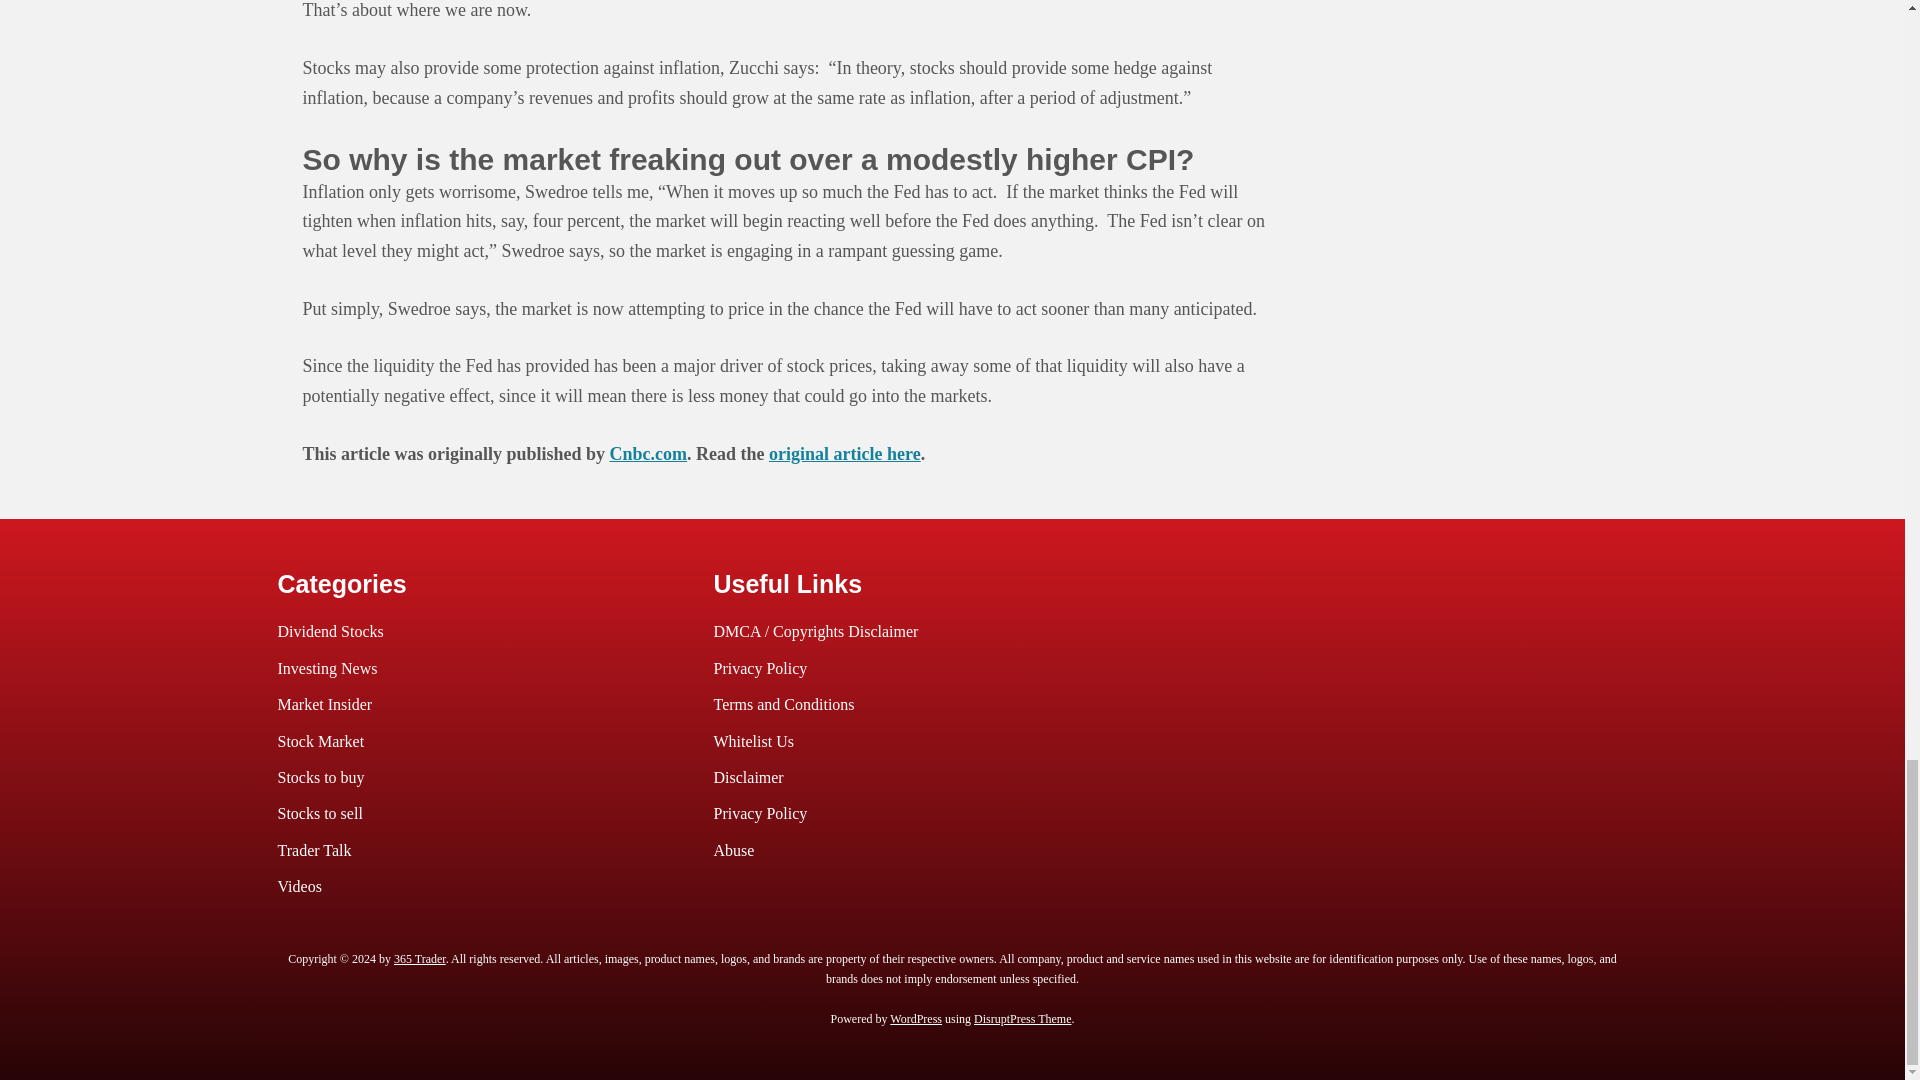  I want to click on original article here, so click(845, 454).